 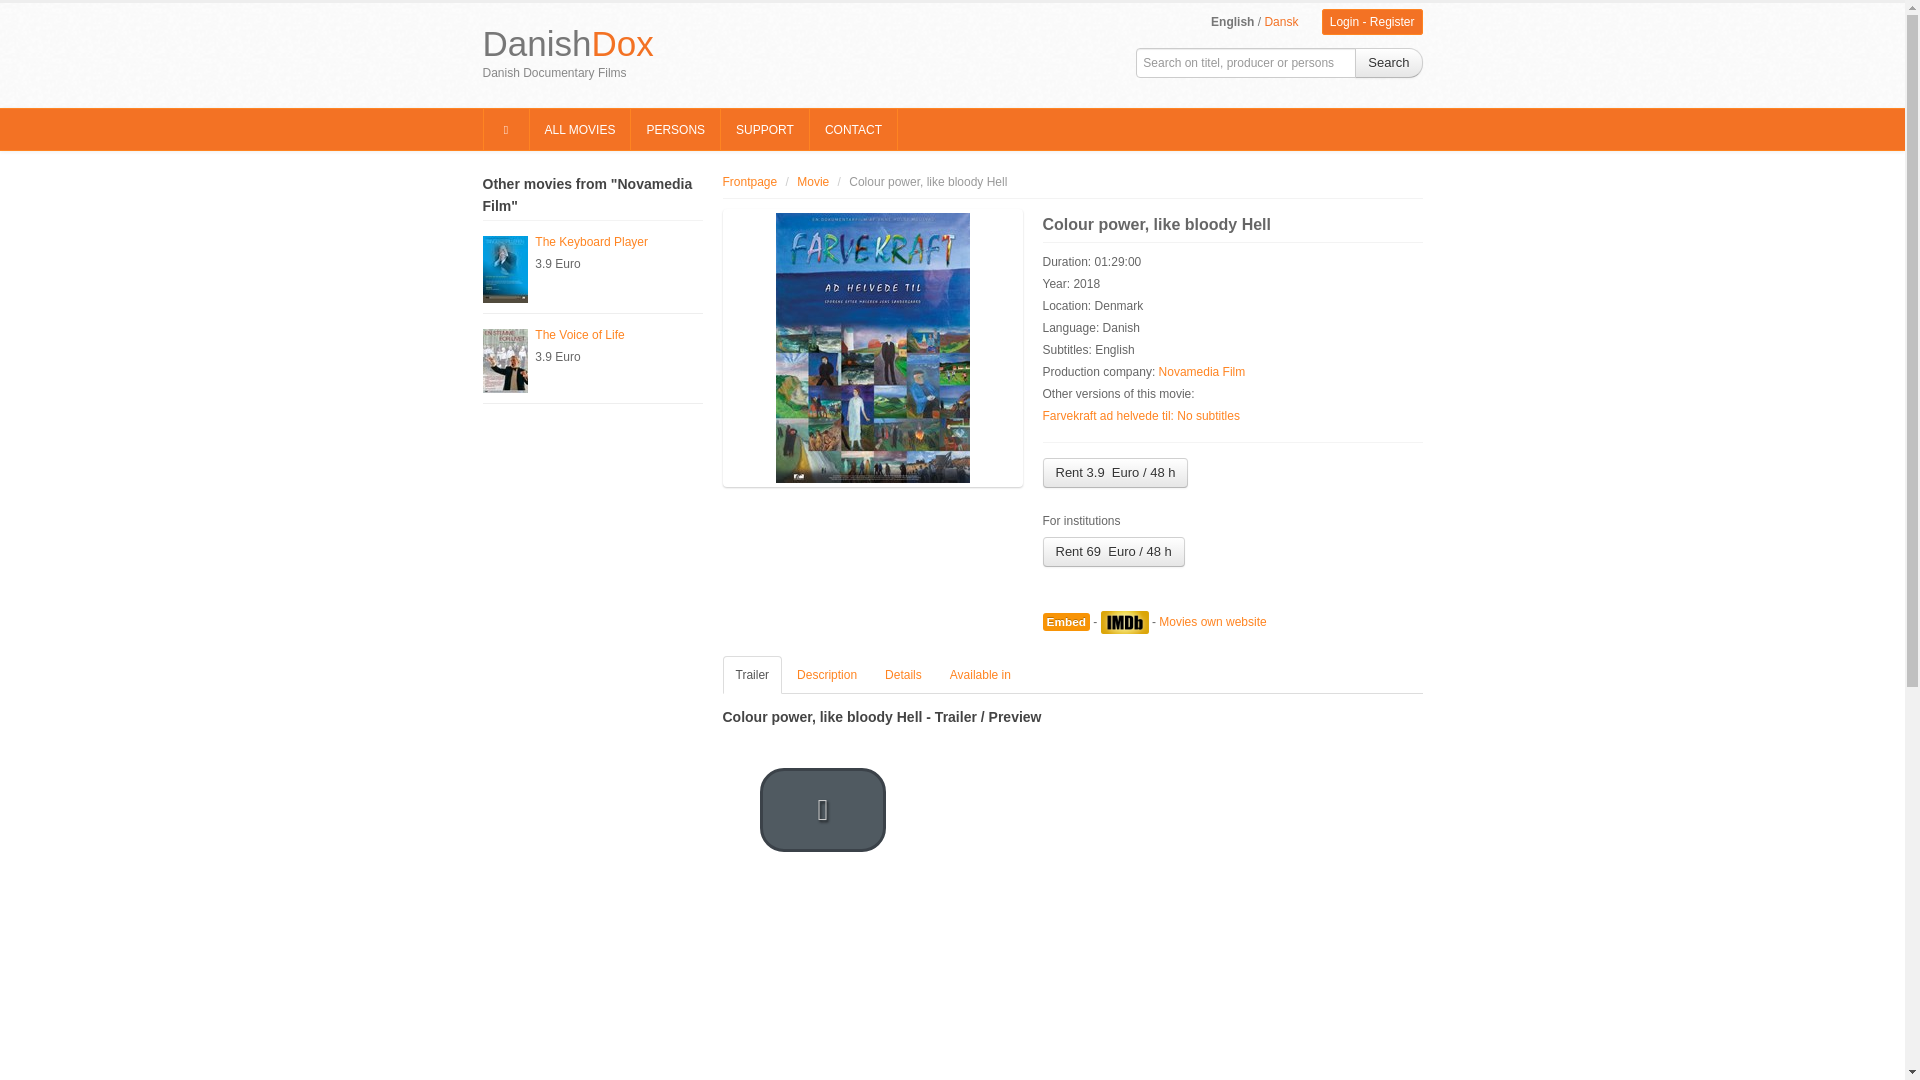 I want to click on Trailer, so click(x=751, y=674).